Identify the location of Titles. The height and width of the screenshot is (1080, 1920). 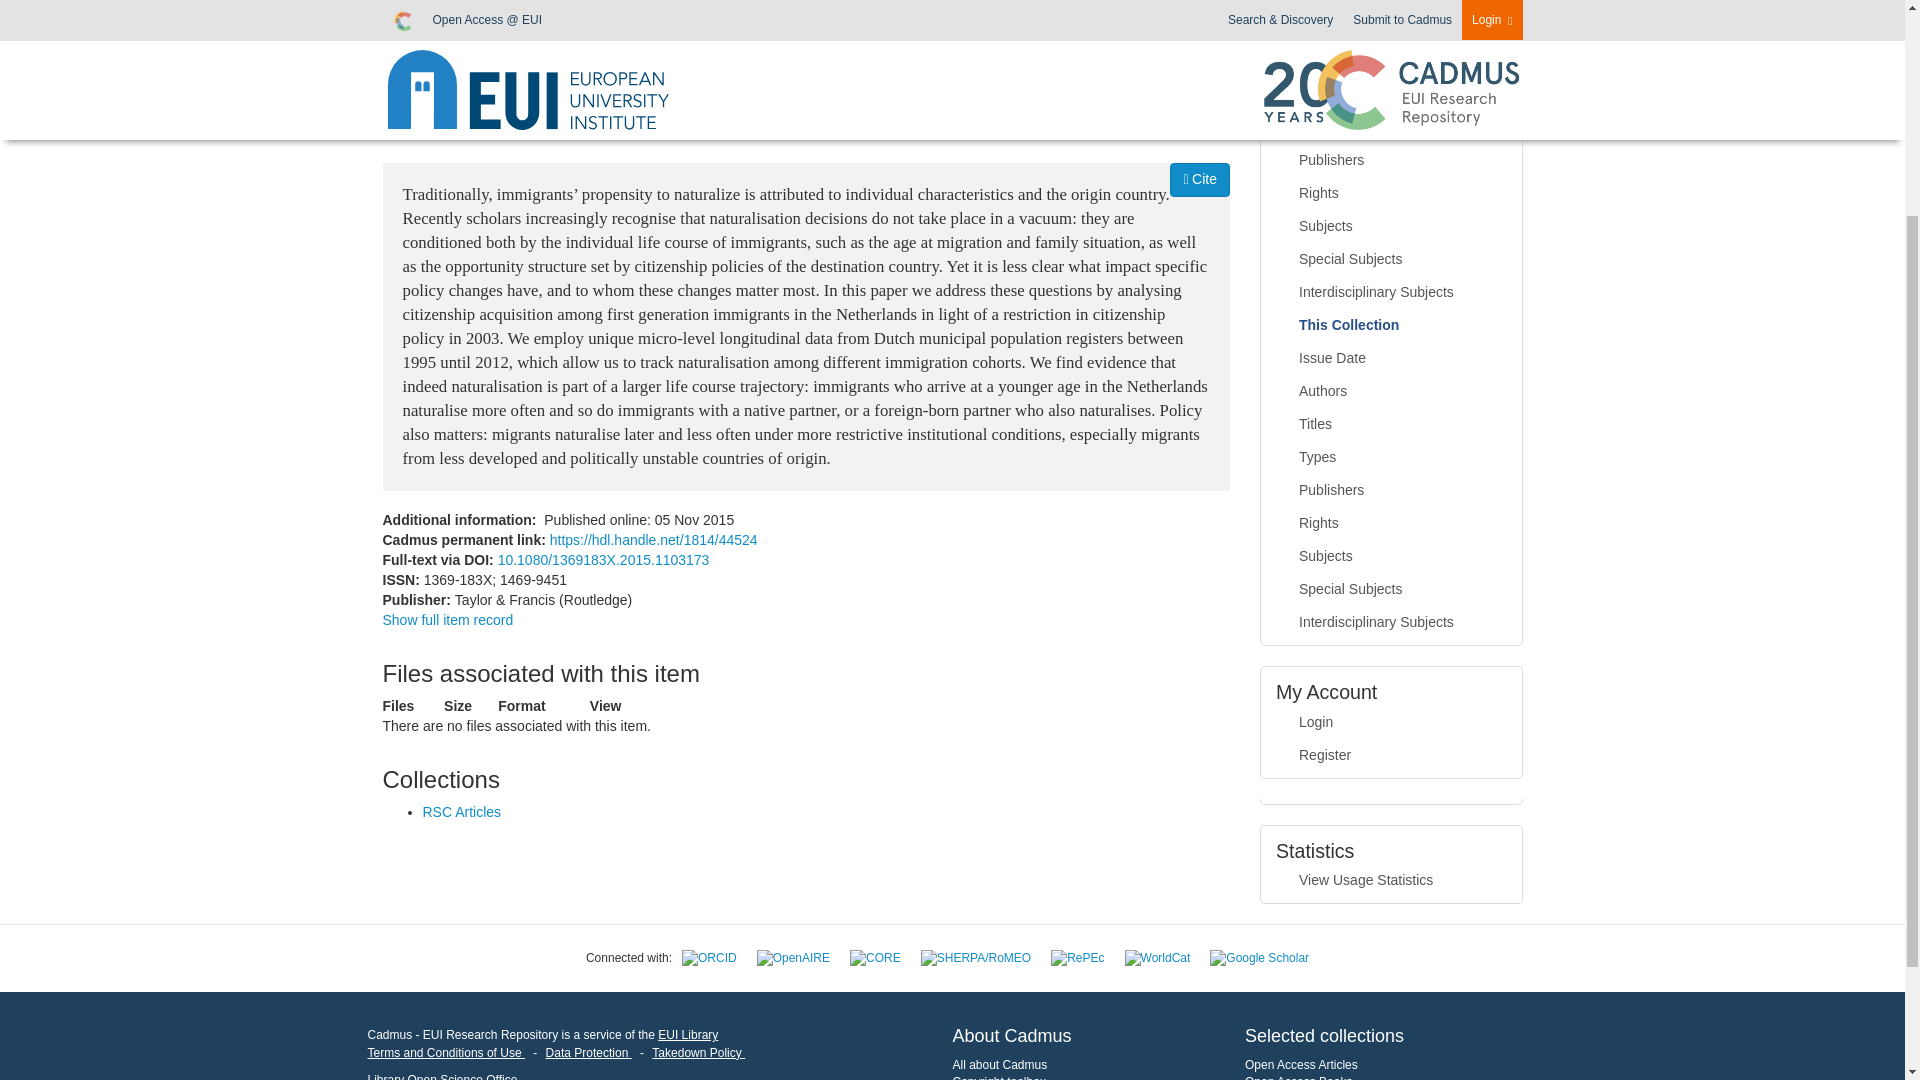
(1392, 94).